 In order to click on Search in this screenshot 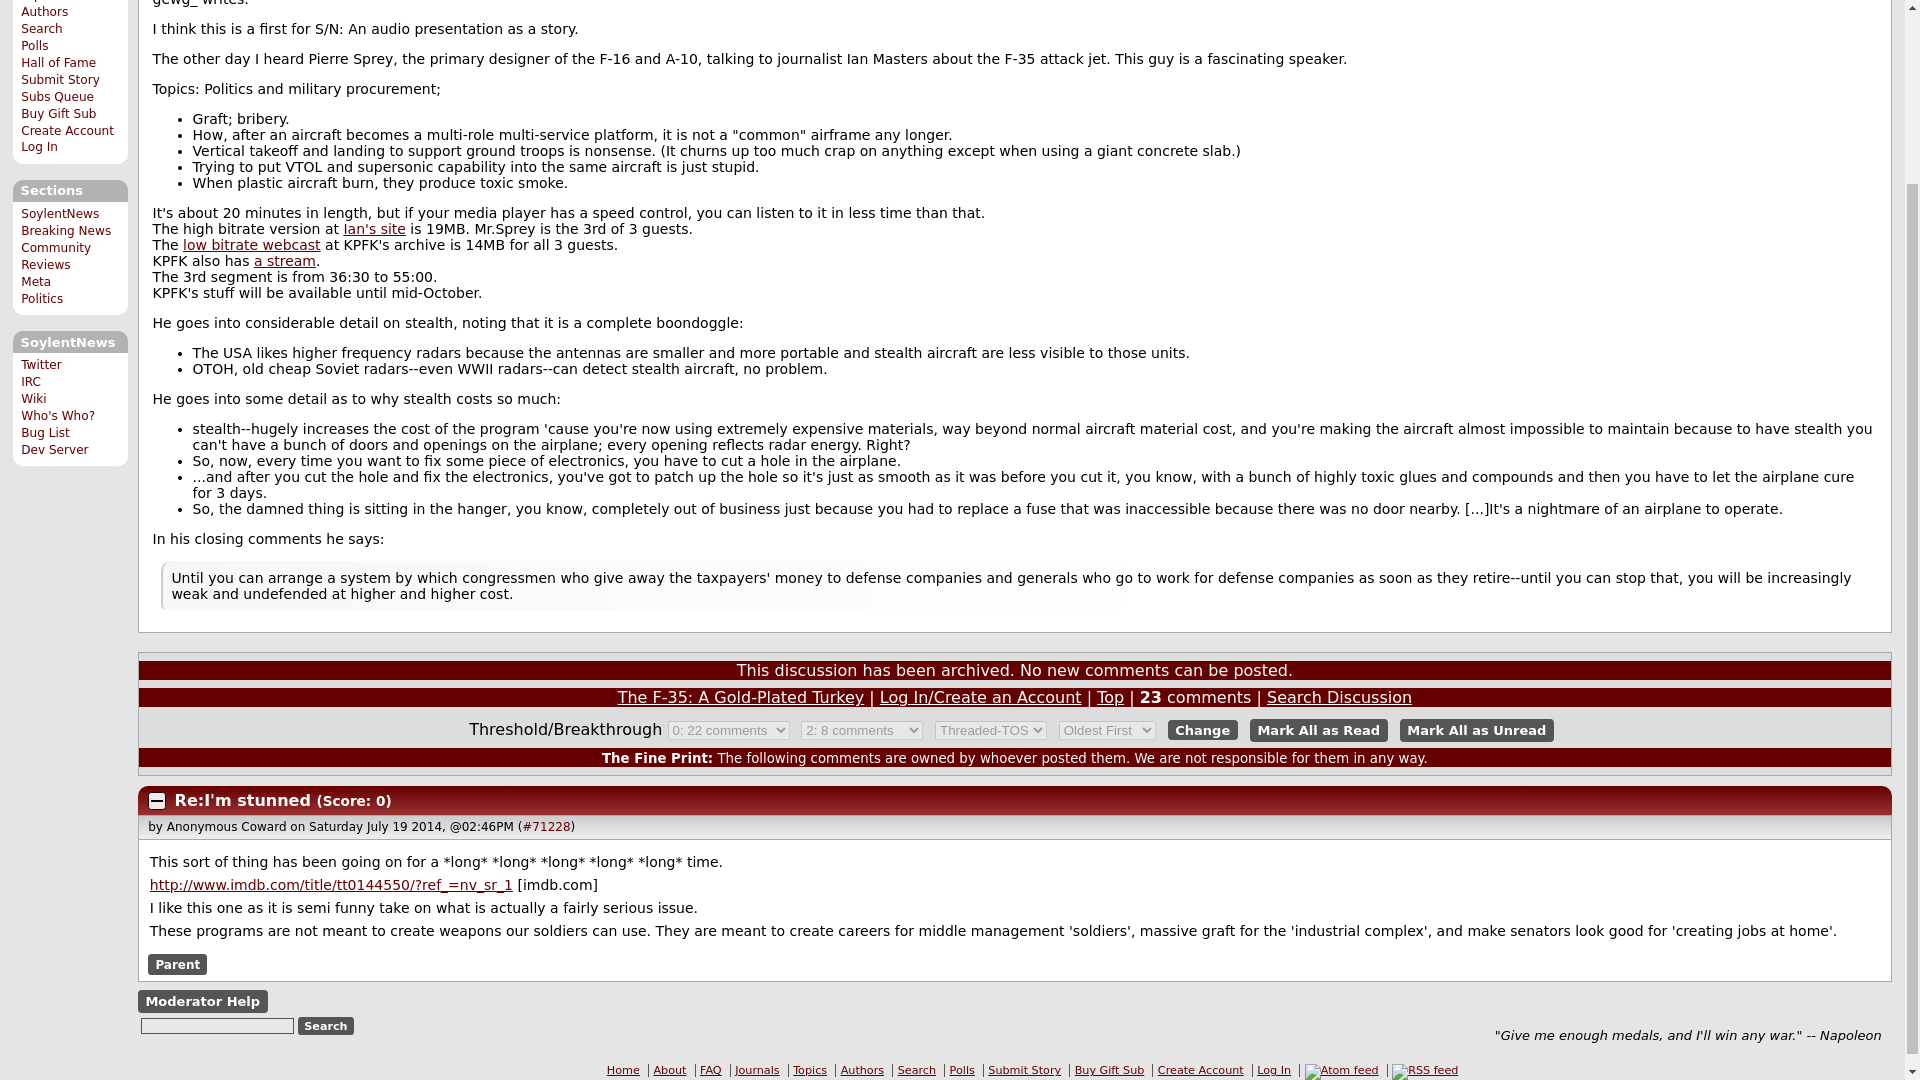, I will do `click(42, 28)`.